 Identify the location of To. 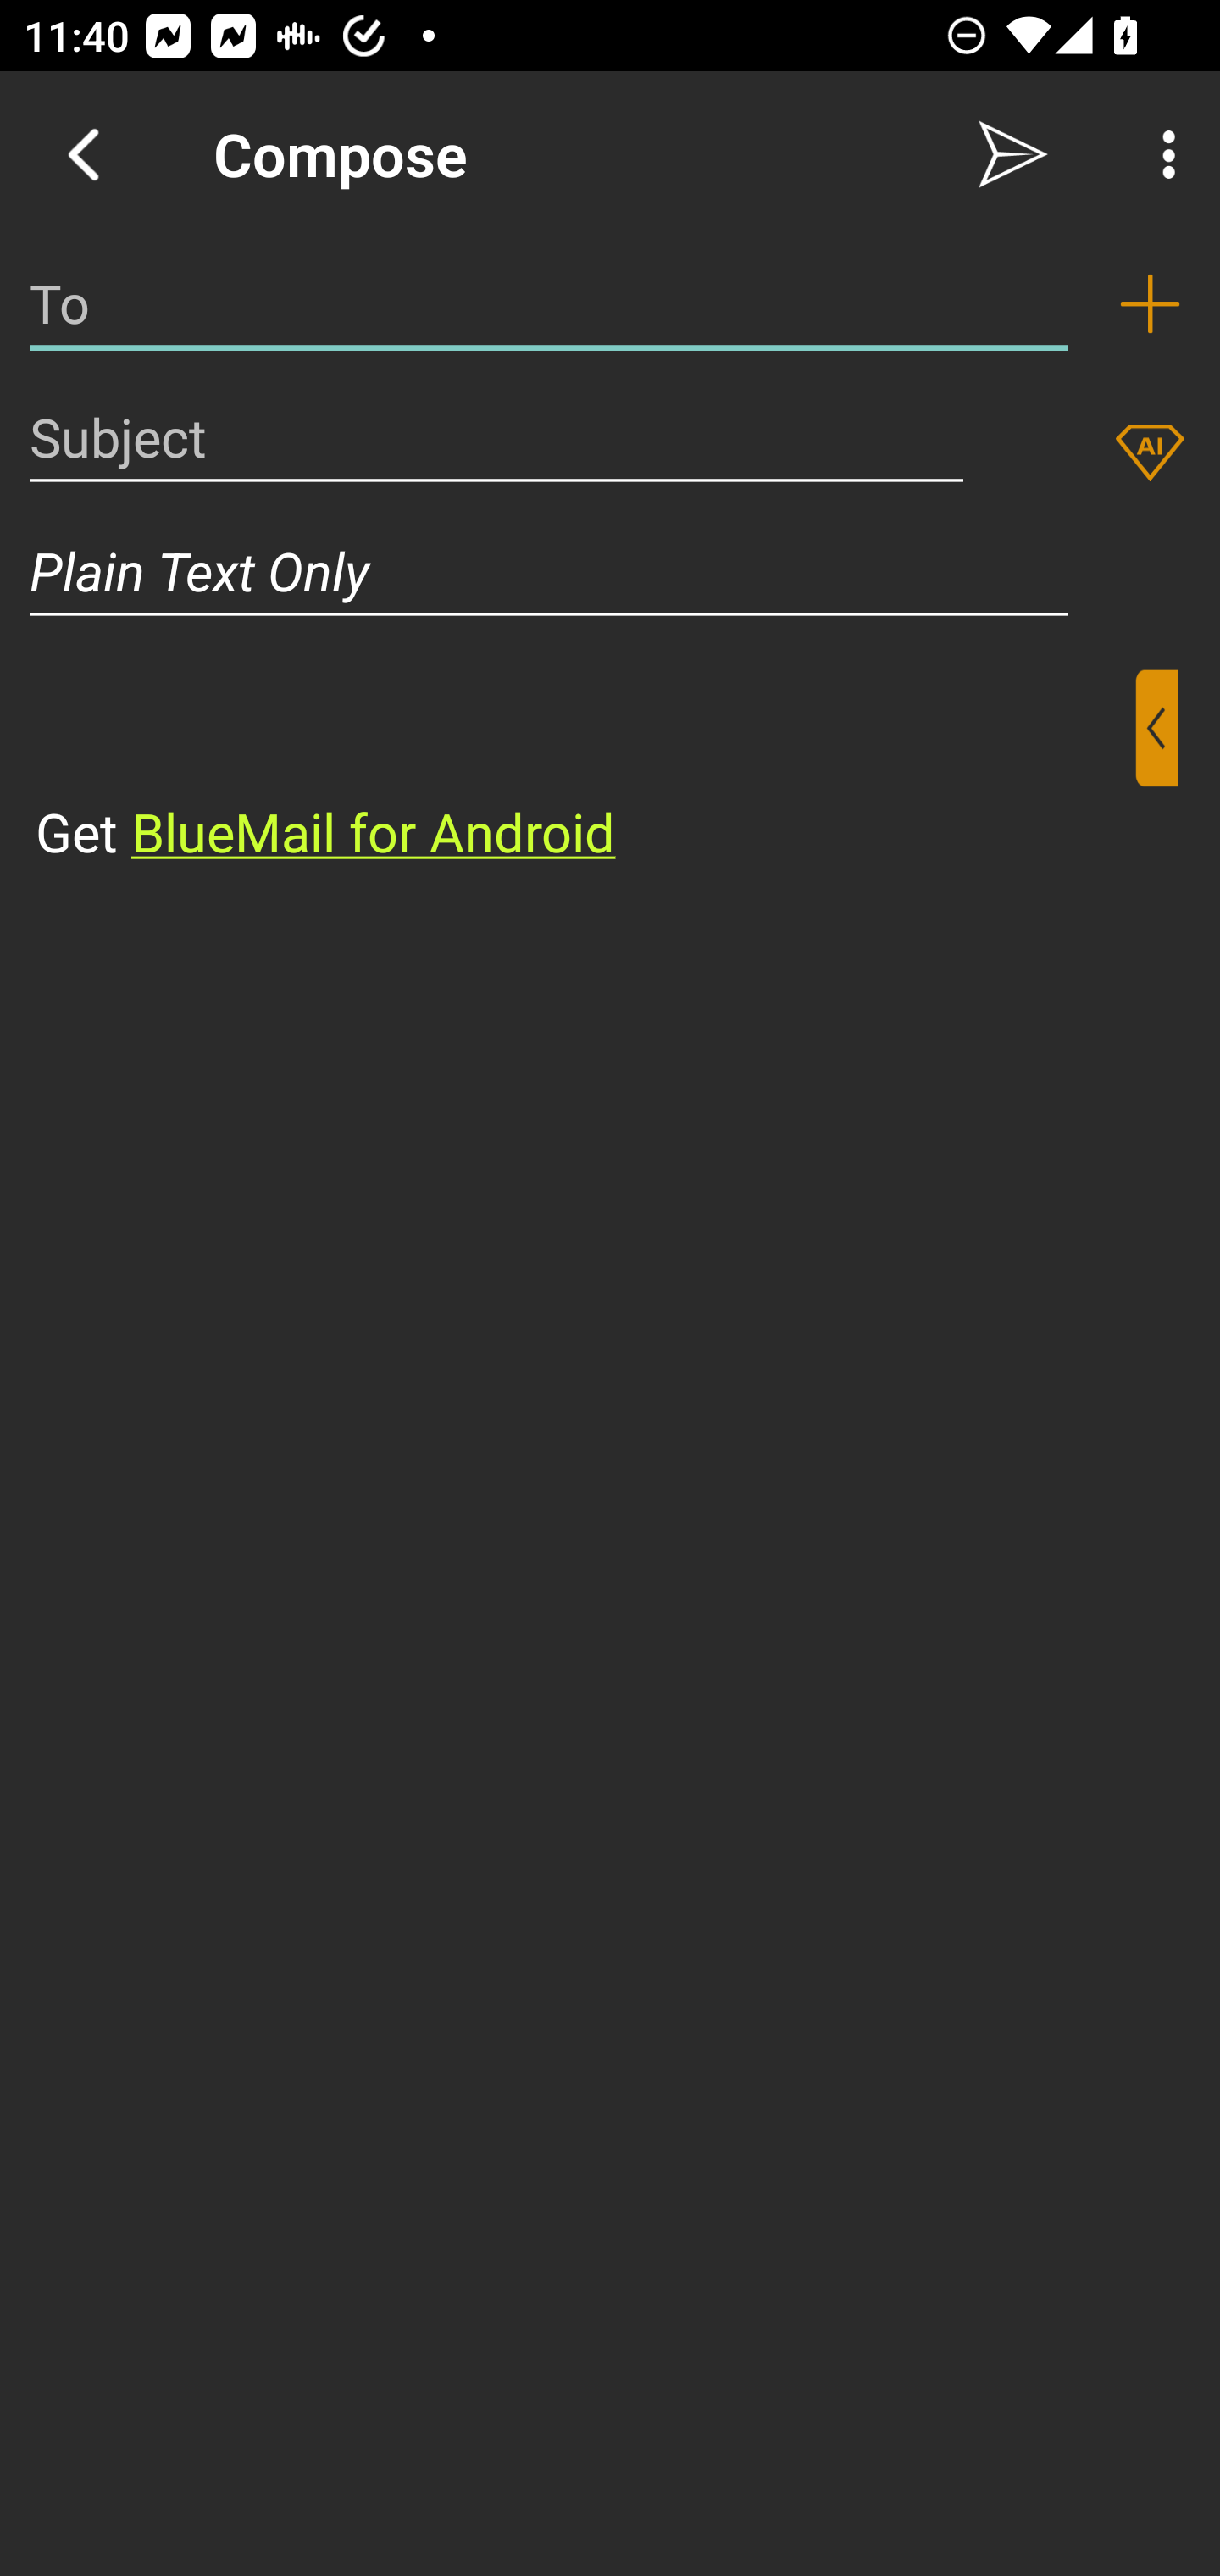
(549, 303).